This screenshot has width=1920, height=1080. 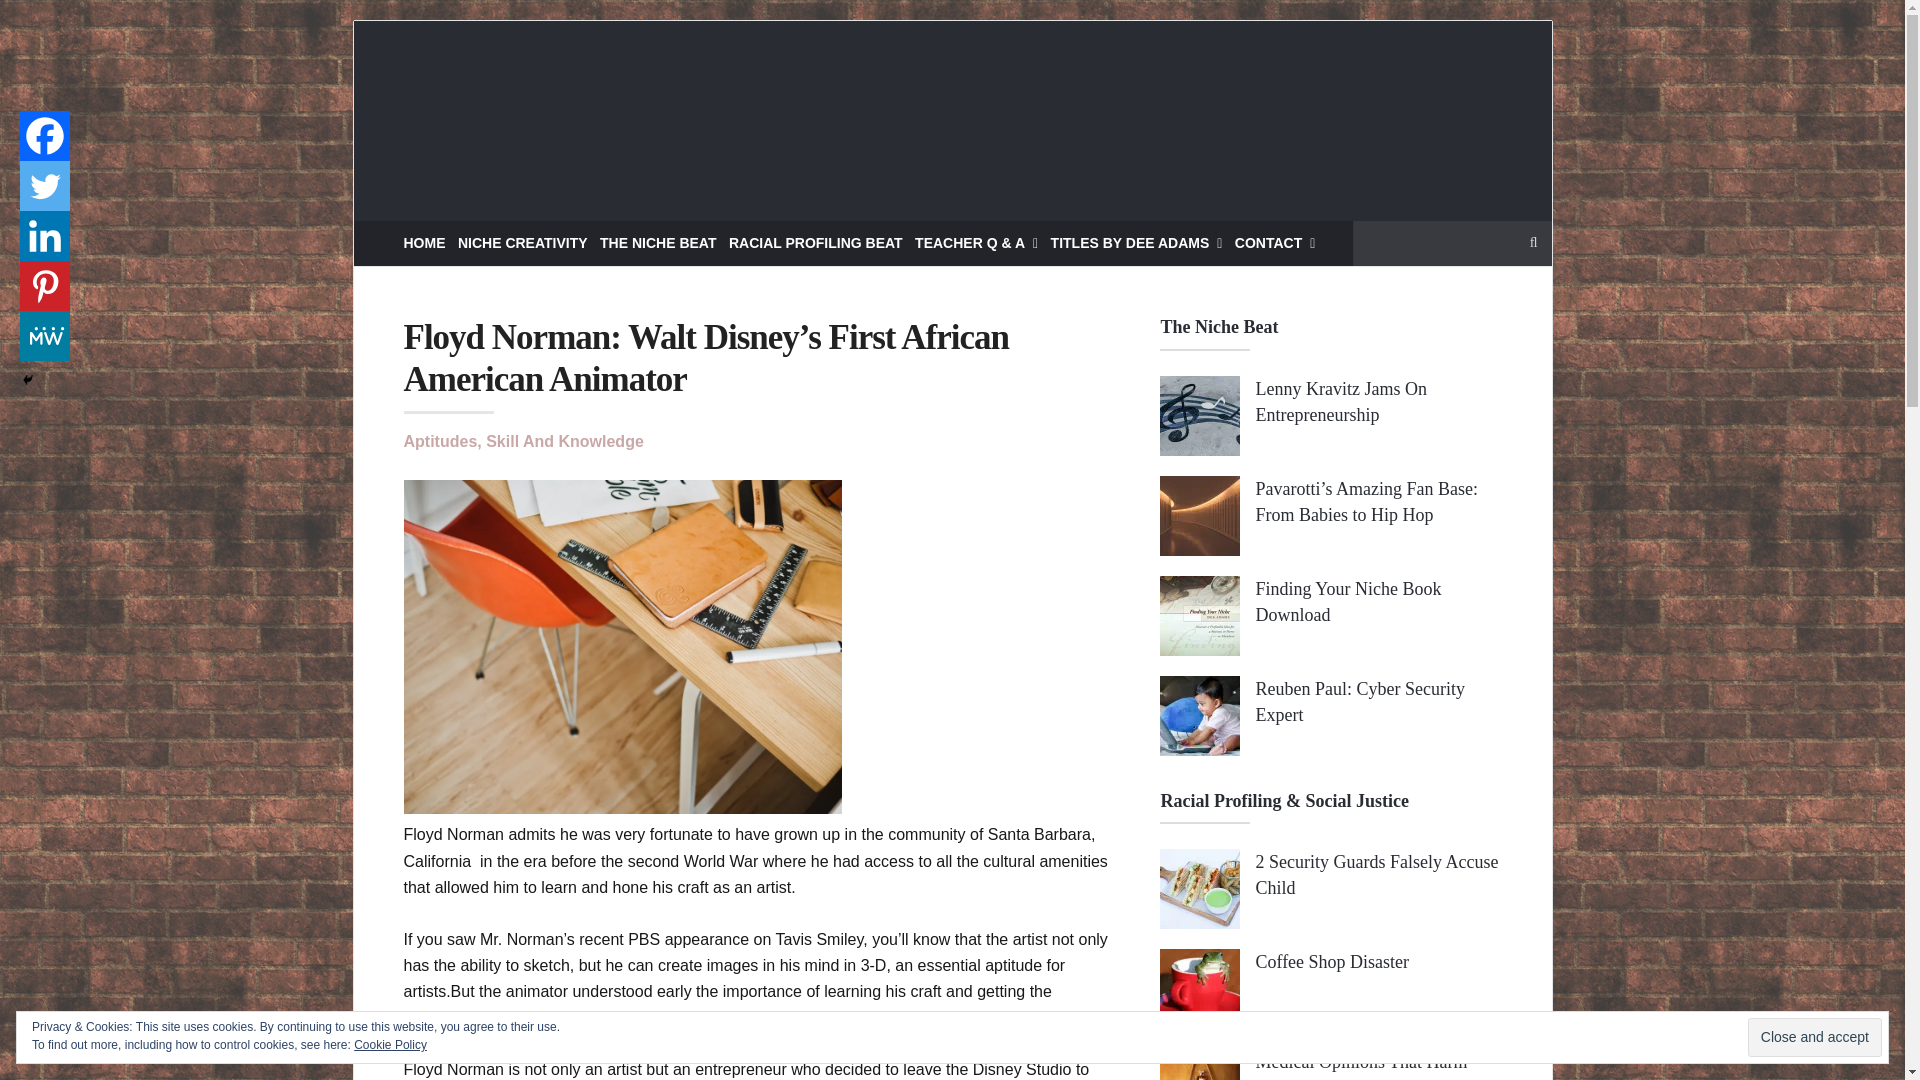 I want to click on Pinterest, so click(x=44, y=286).